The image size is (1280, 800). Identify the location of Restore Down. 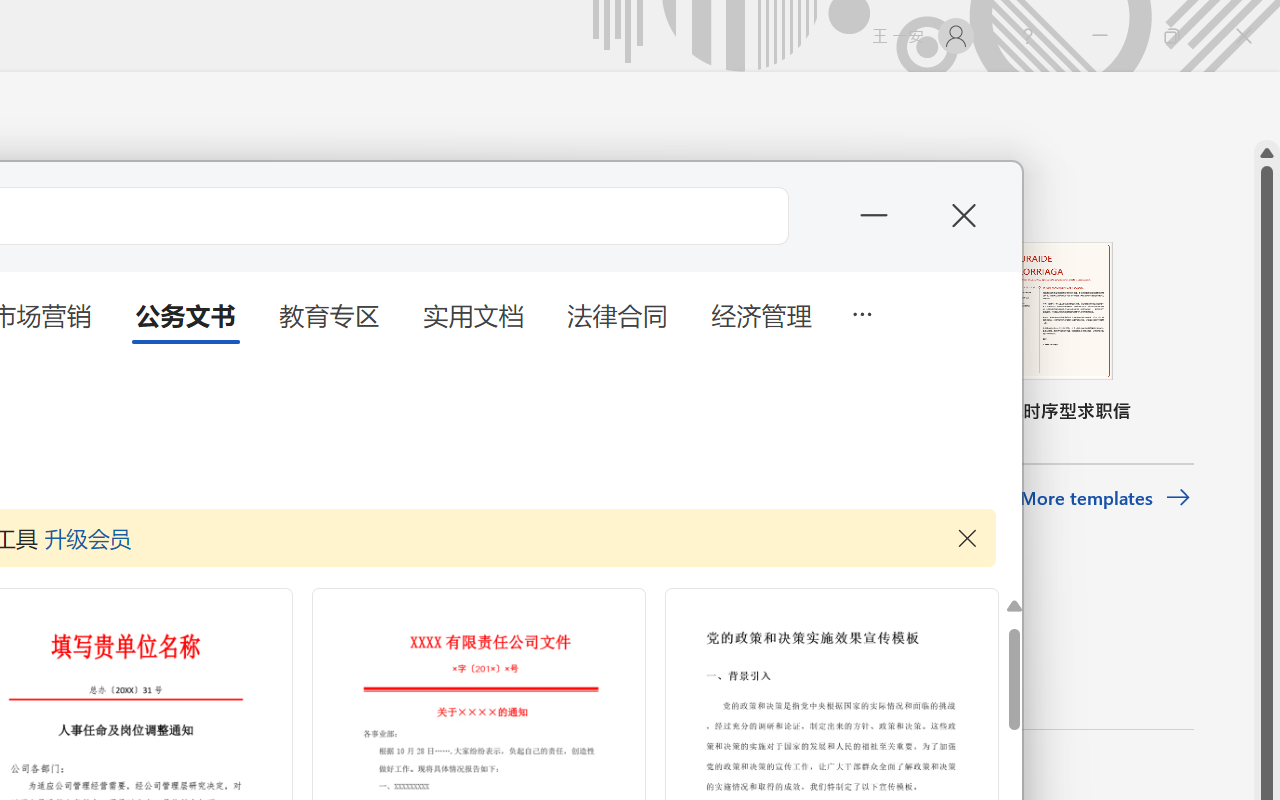
(1172, 36).